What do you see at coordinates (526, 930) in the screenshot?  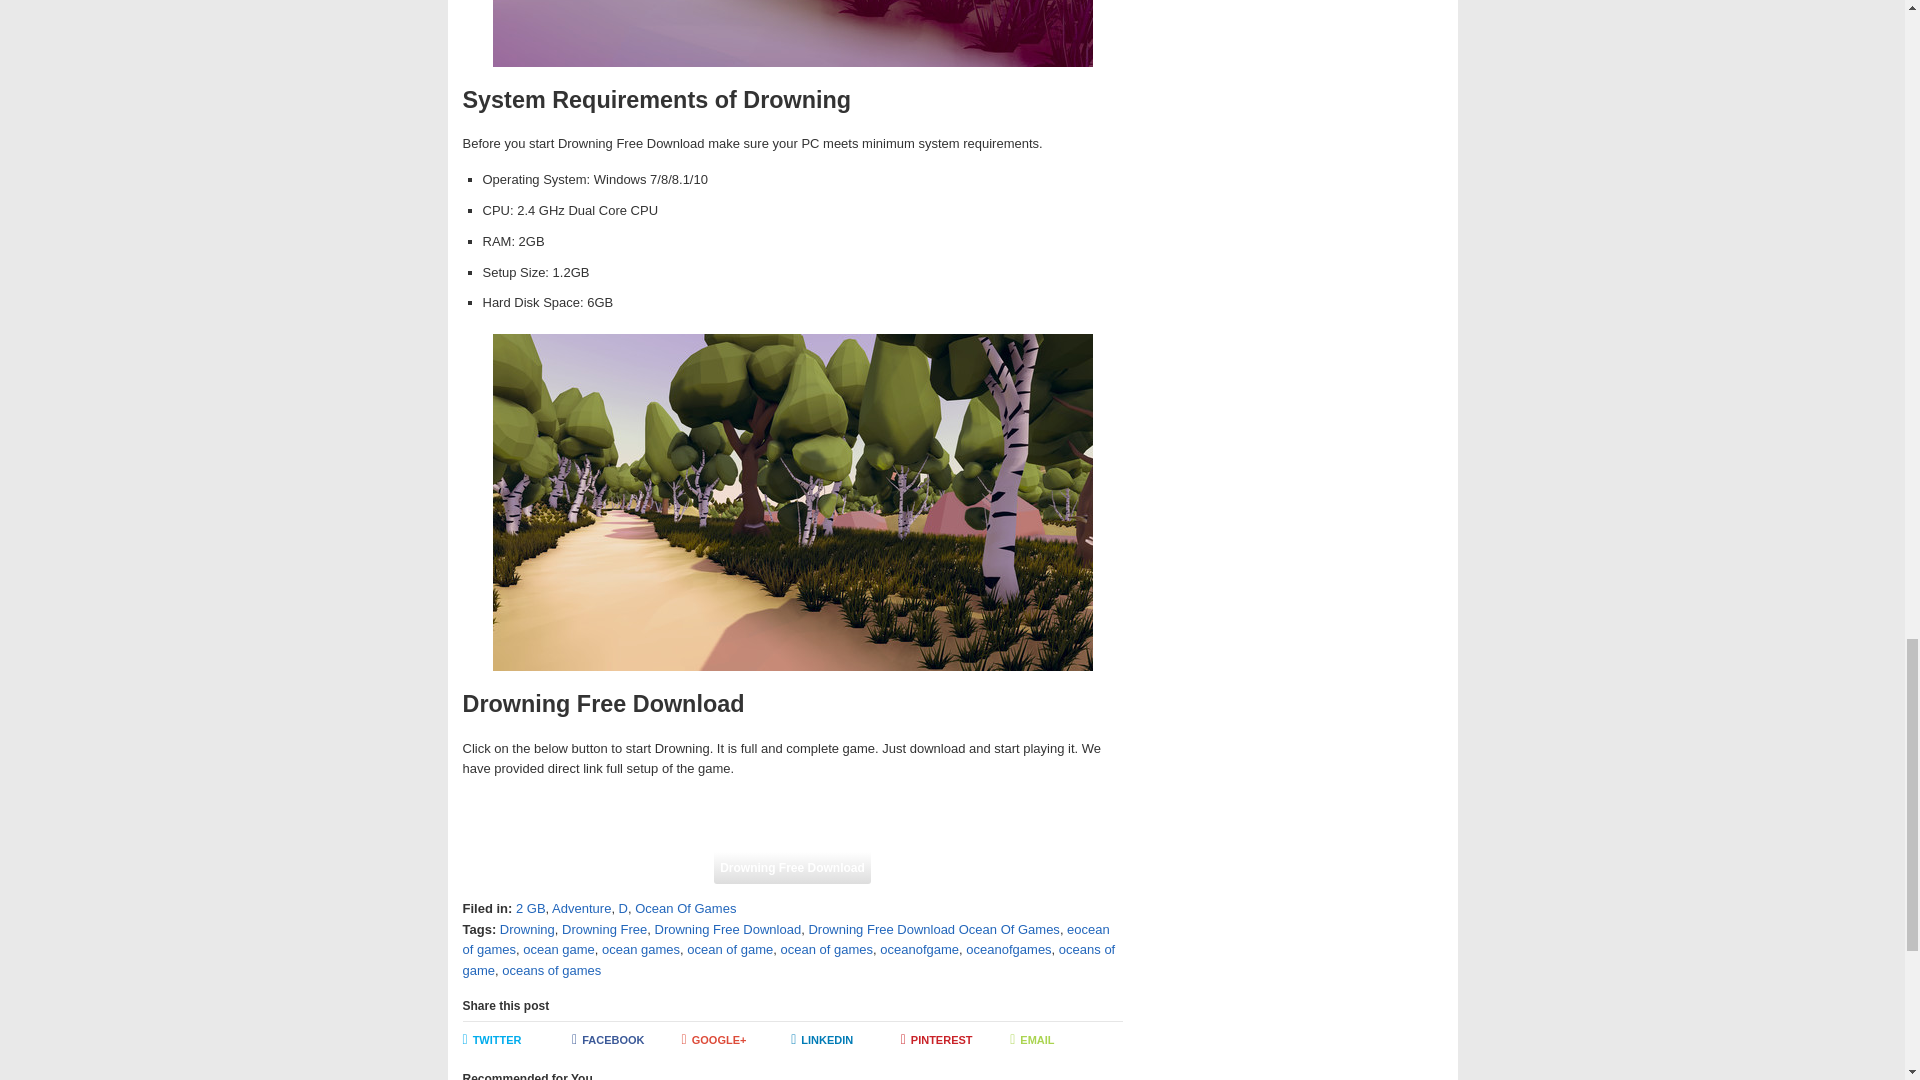 I see `Drowning` at bounding box center [526, 930].